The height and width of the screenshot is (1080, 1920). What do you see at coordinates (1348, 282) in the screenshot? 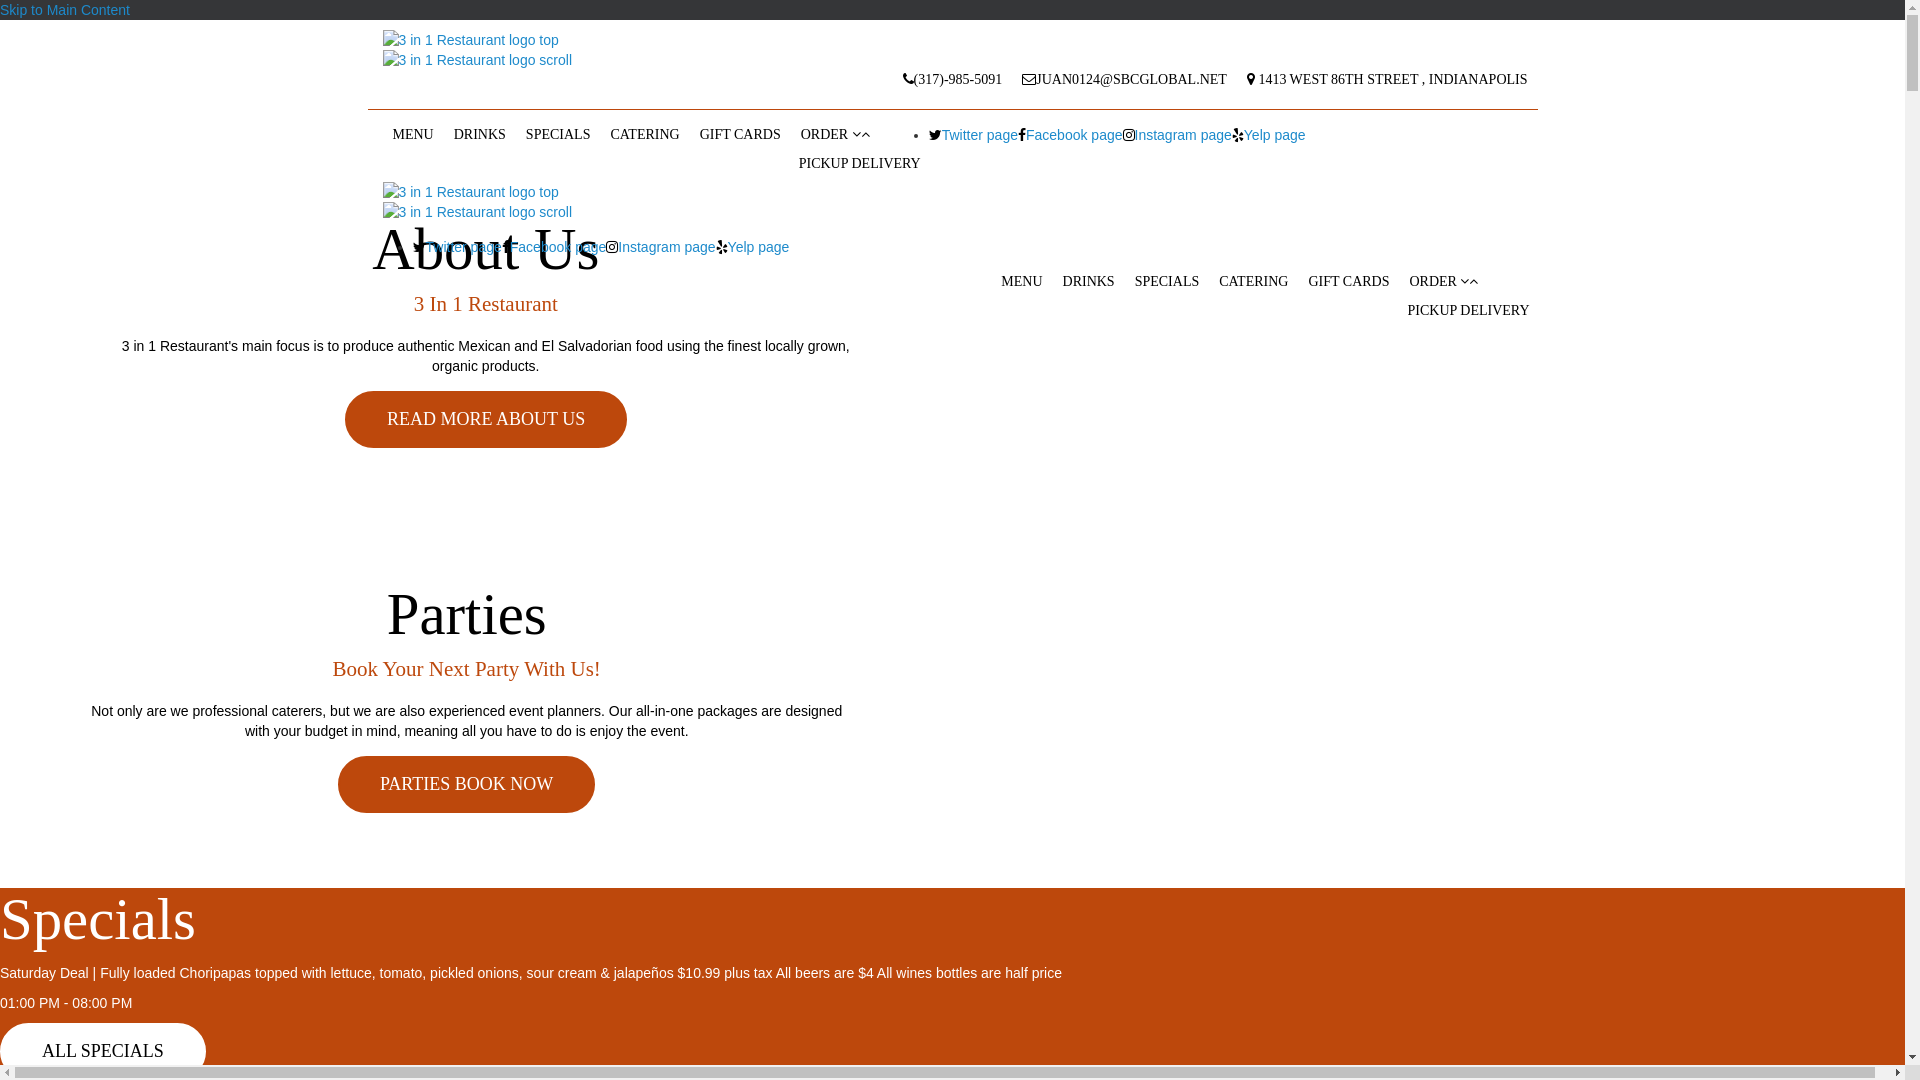
I see `GIFT CARDS` at bounding box center [1348, 282].